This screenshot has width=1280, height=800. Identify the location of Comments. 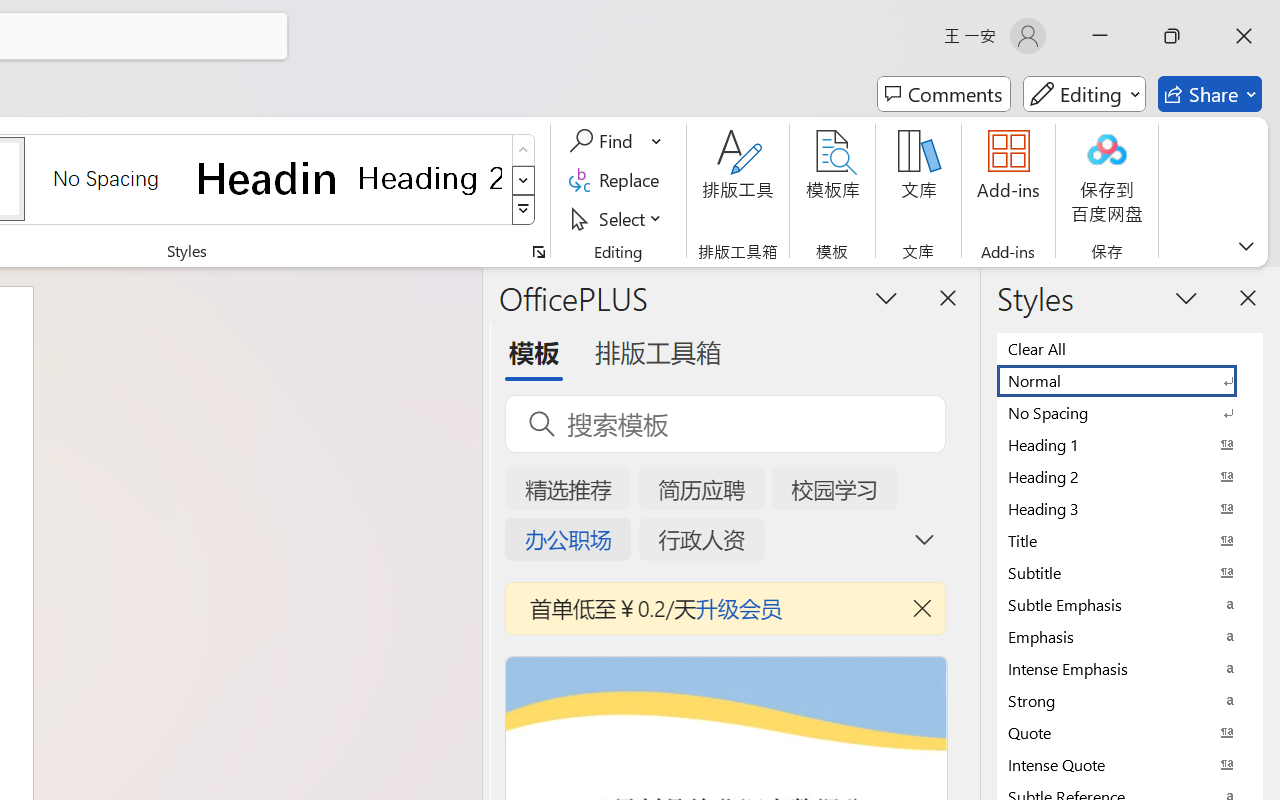
(944, 94).